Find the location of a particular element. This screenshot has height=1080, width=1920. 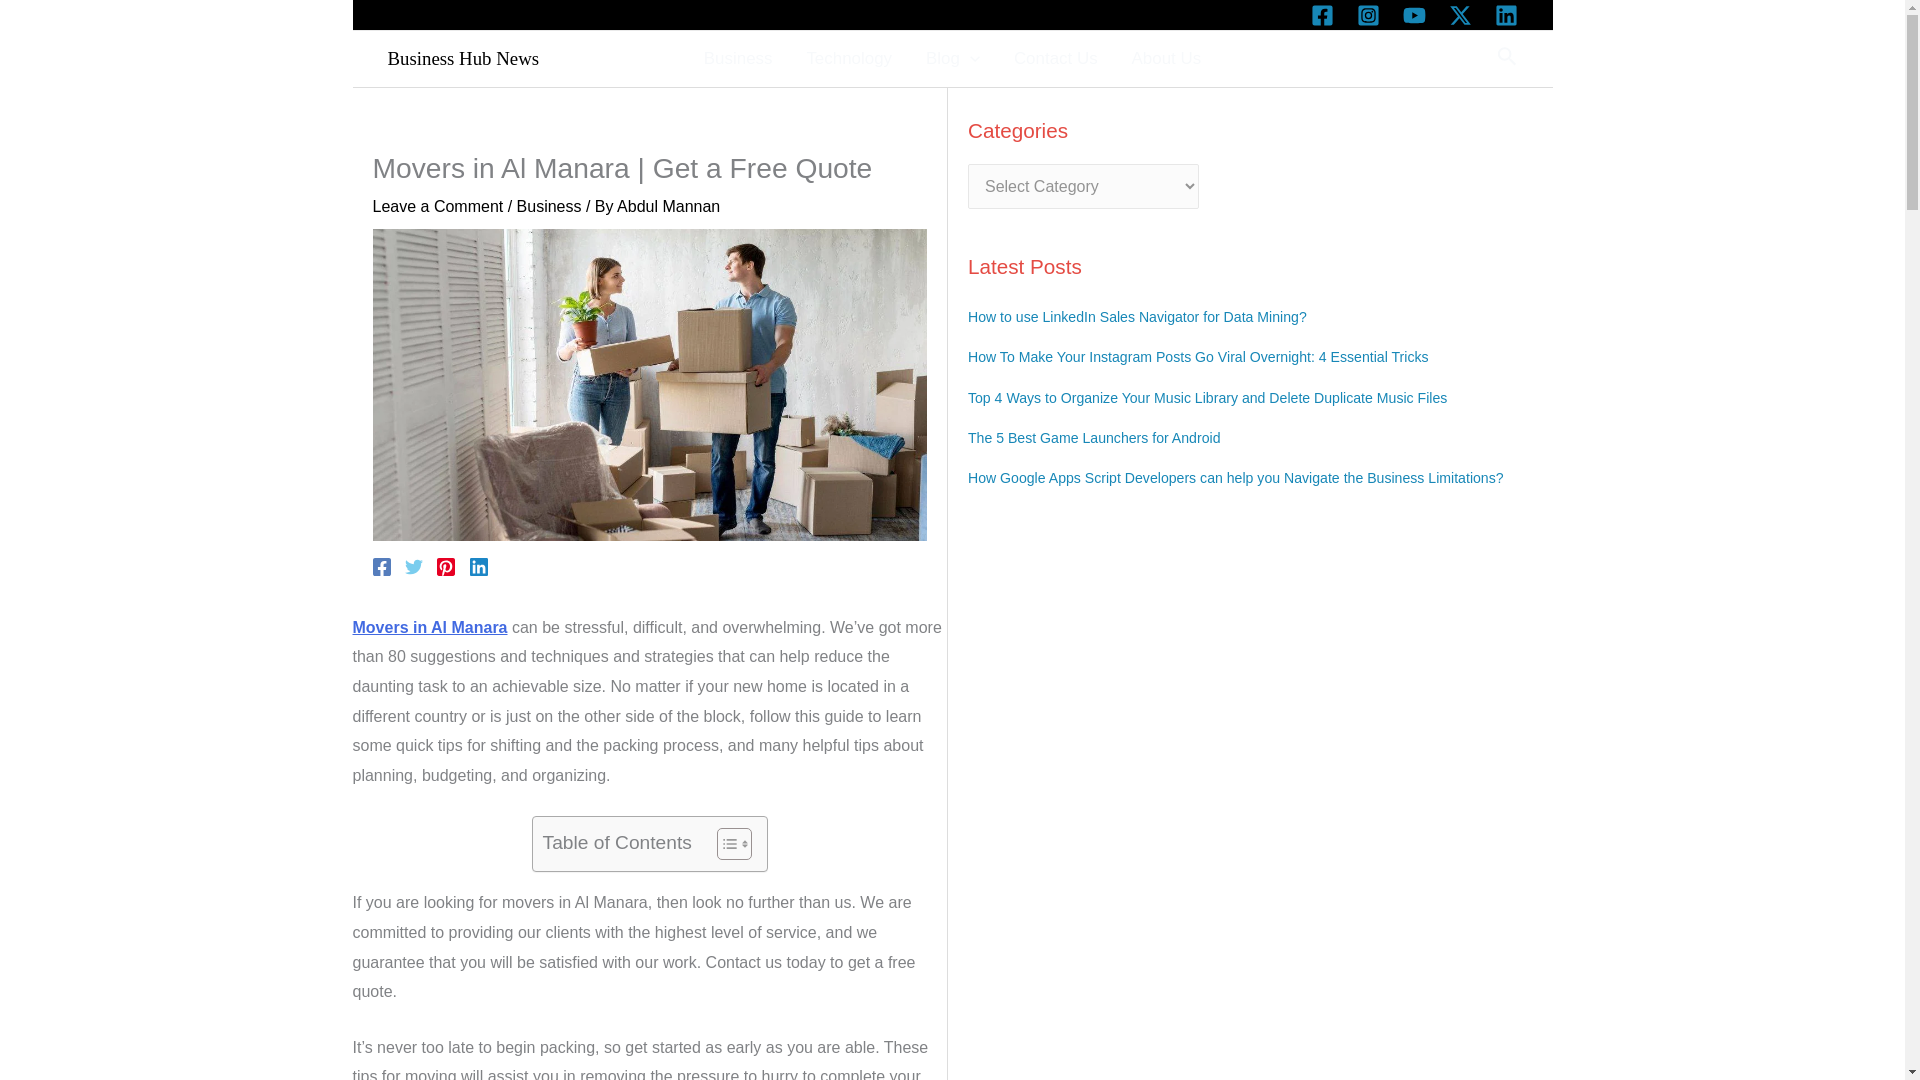

Leave a Comment is located at coordinates (438, 206).